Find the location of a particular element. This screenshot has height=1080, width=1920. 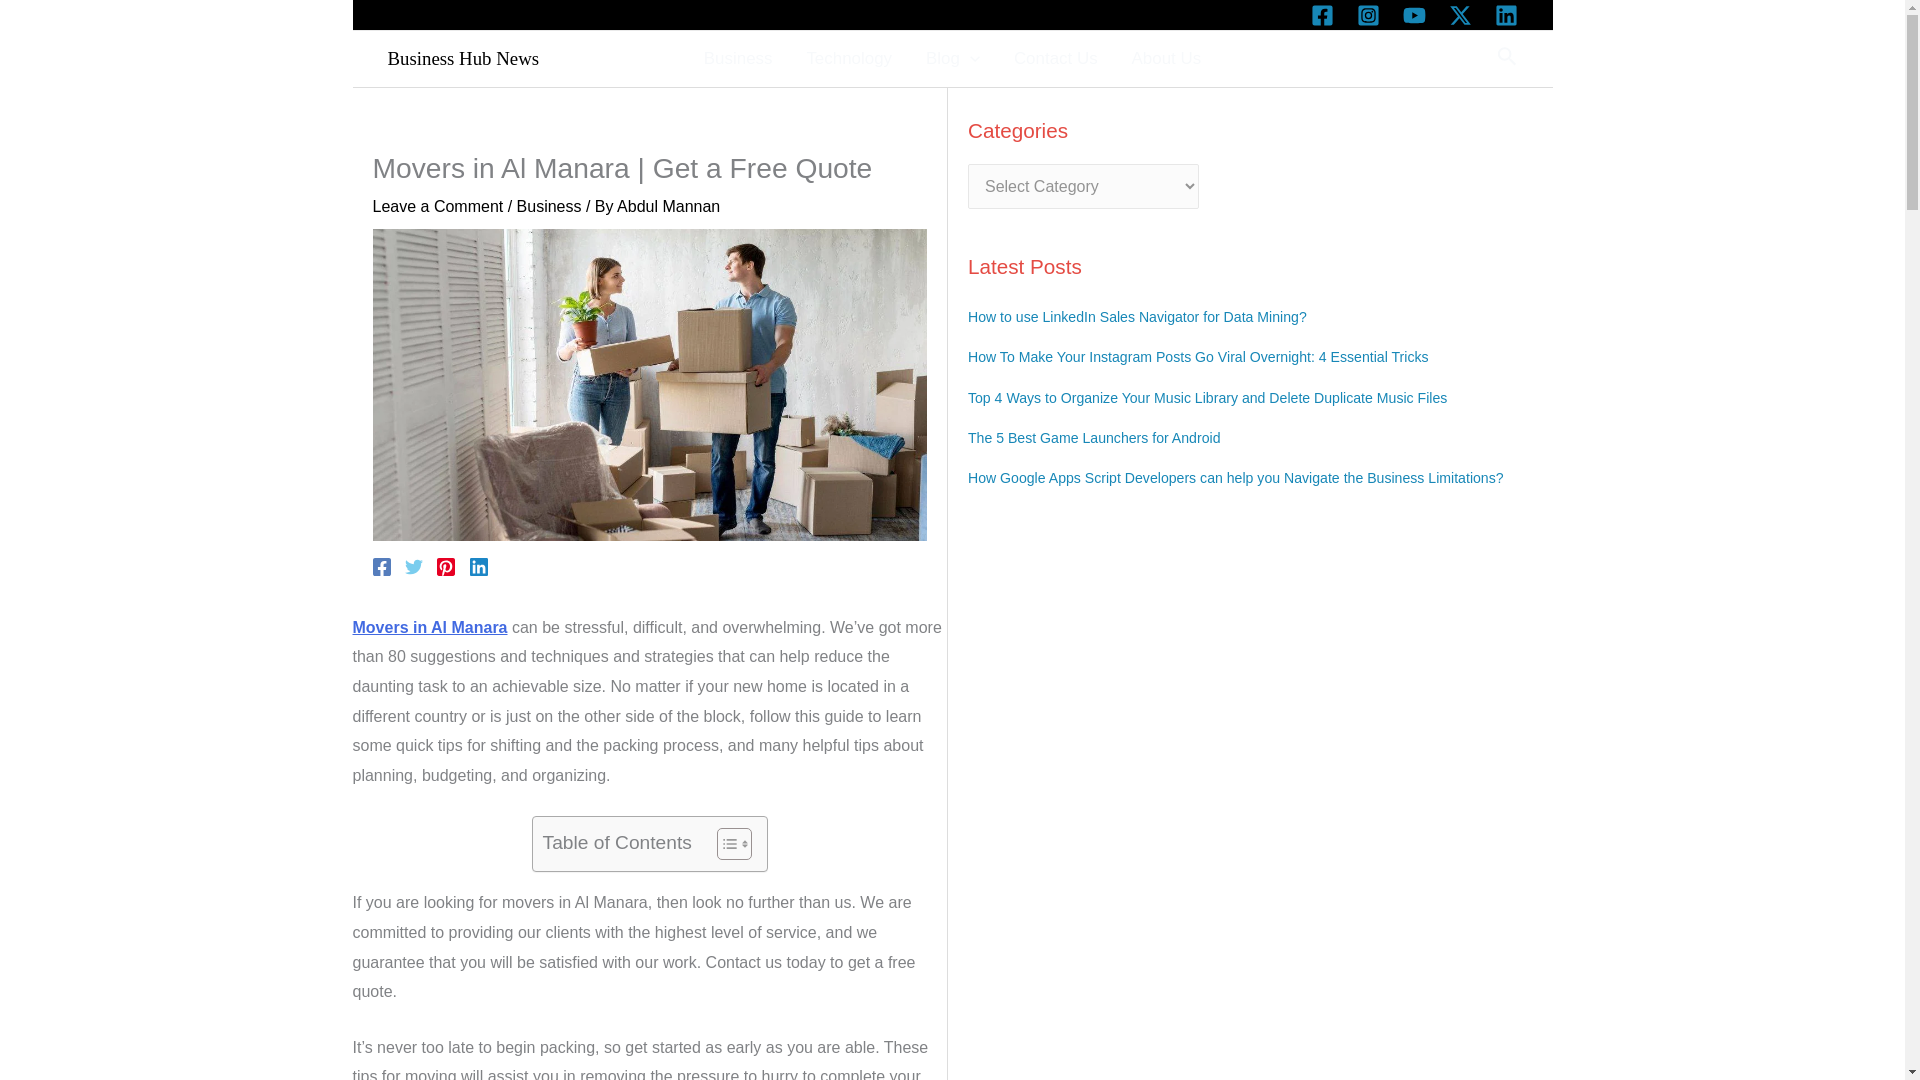

Leave a Comment is located at coordinates (438, 206).